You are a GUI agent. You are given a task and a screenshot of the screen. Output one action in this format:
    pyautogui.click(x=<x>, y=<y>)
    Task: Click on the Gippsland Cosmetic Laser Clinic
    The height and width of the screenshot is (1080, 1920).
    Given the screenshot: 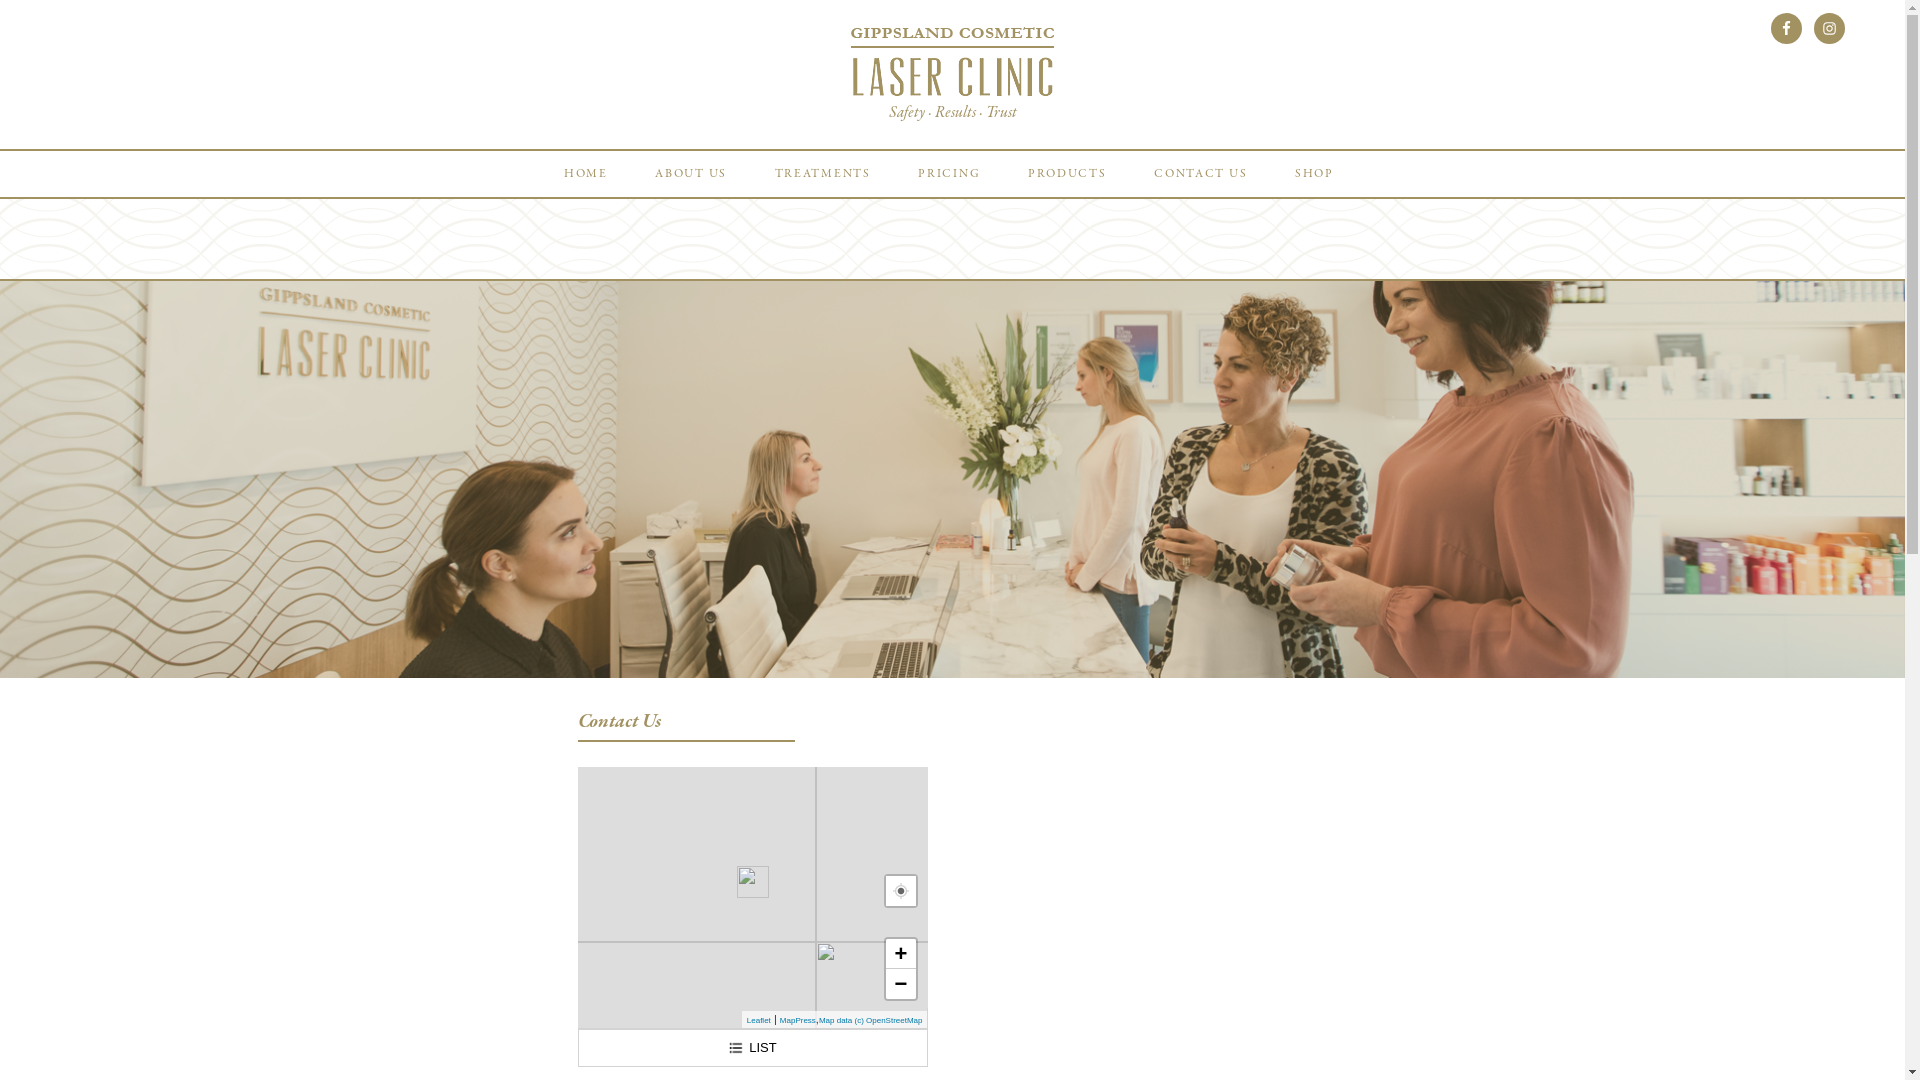 What is the action you would take?
    pyautogui.click(x=952, y=62)
    